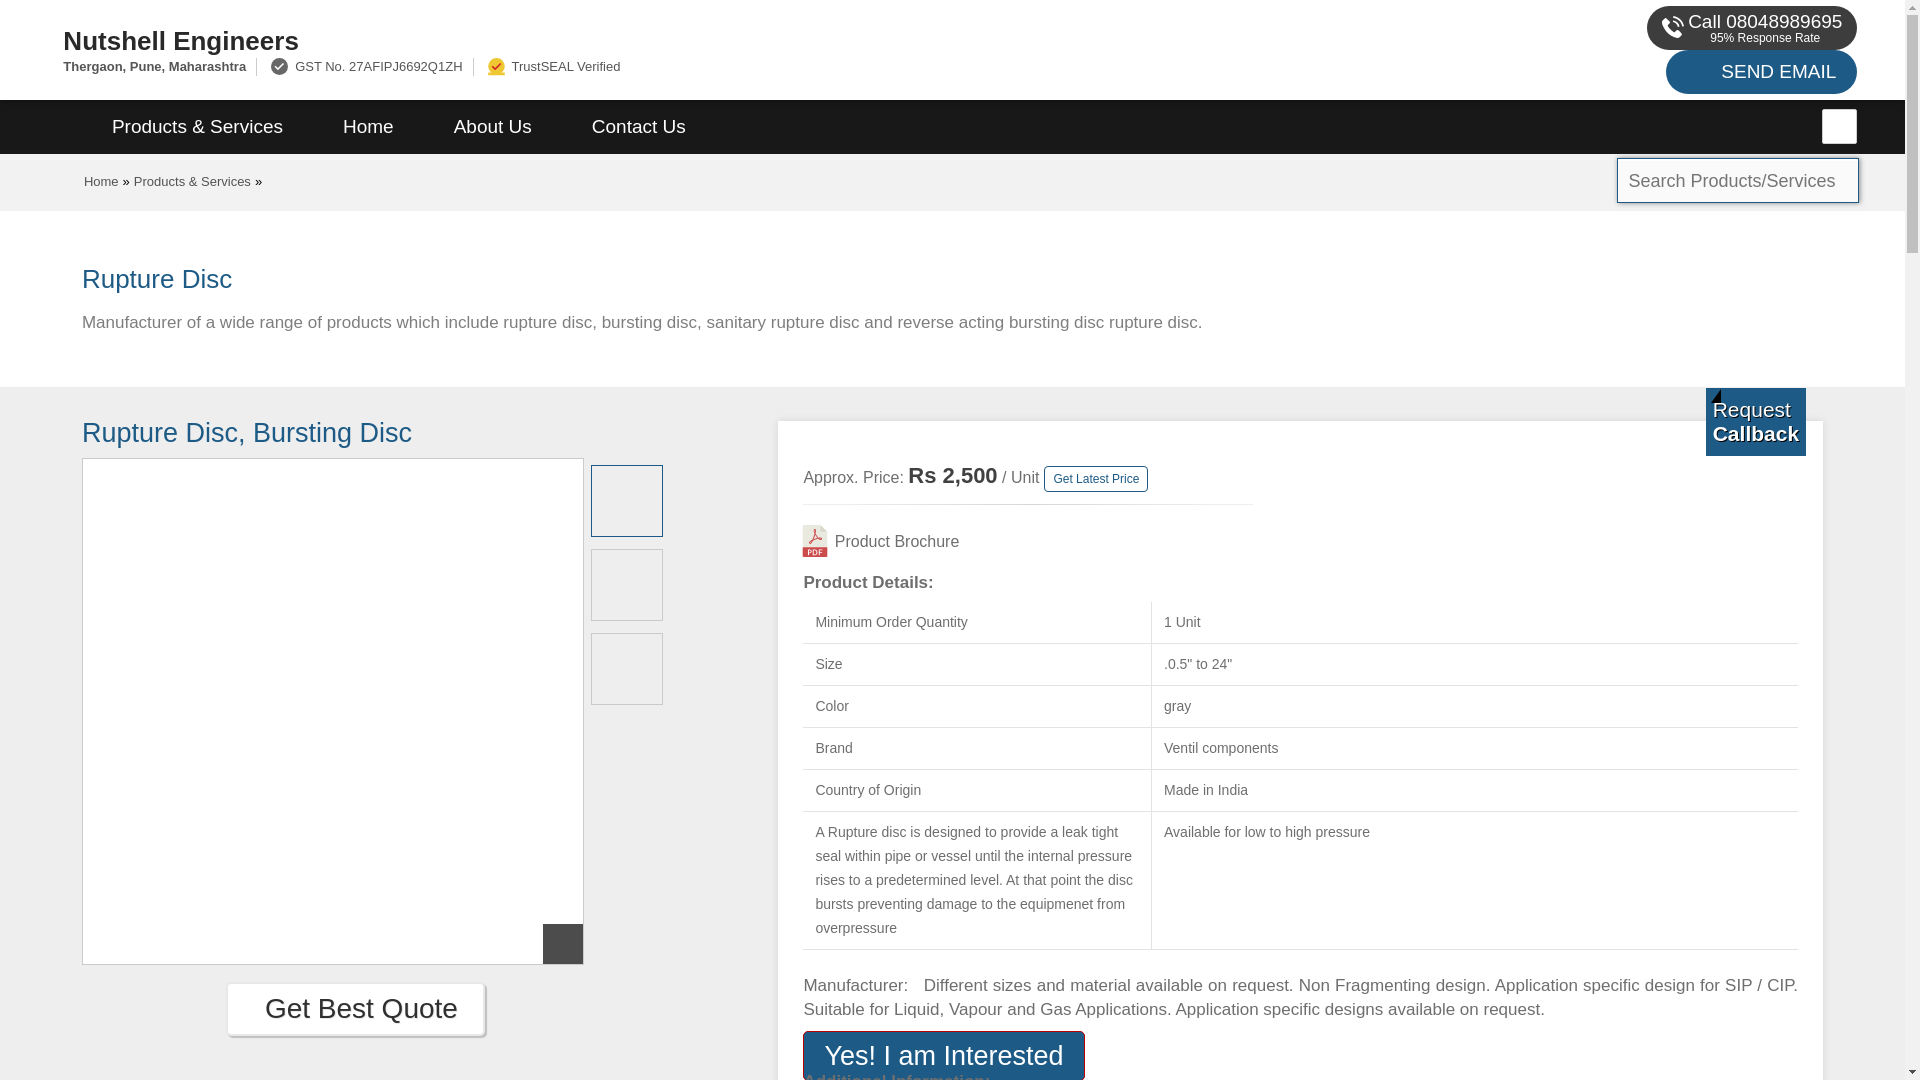  I want to click on Home, so click(102, 181).